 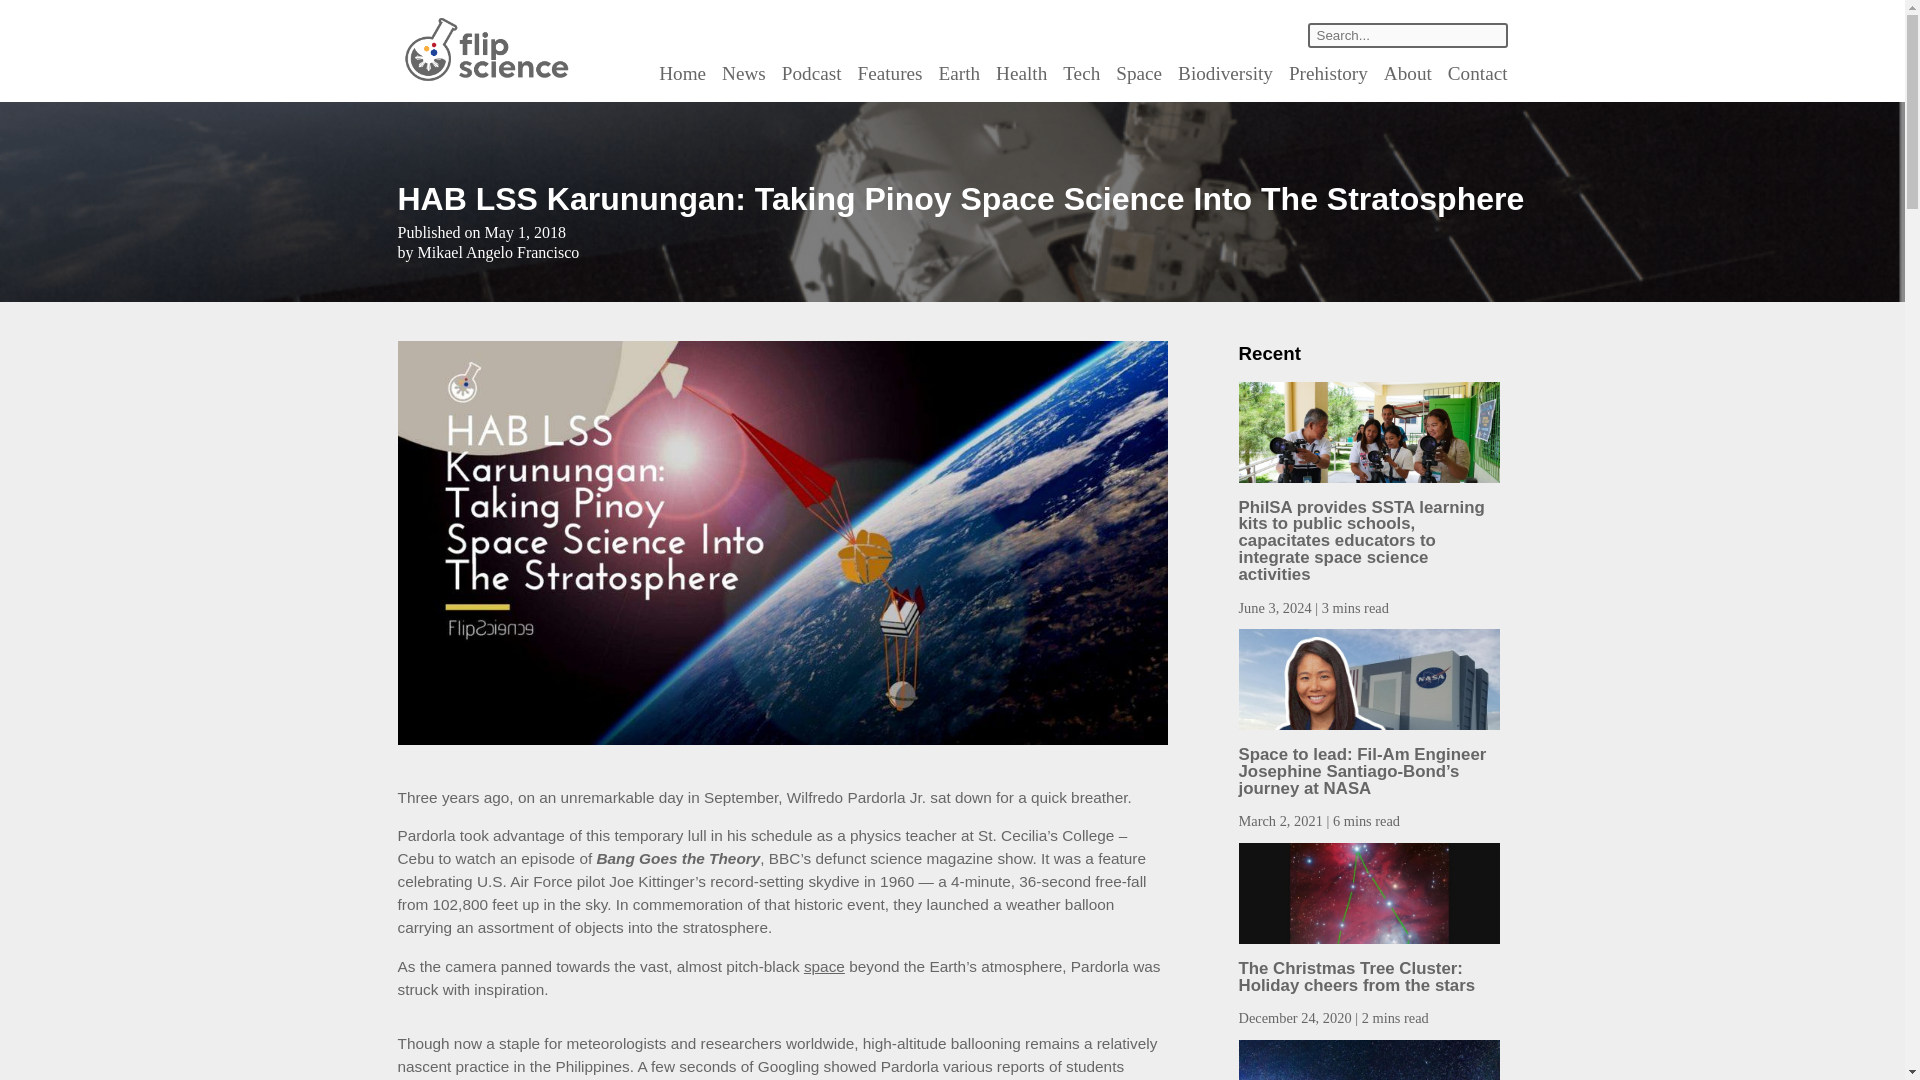 What do you see at coordinates (824, 966) in the screenshot?
I see `space` at bounding box center [824, 966].